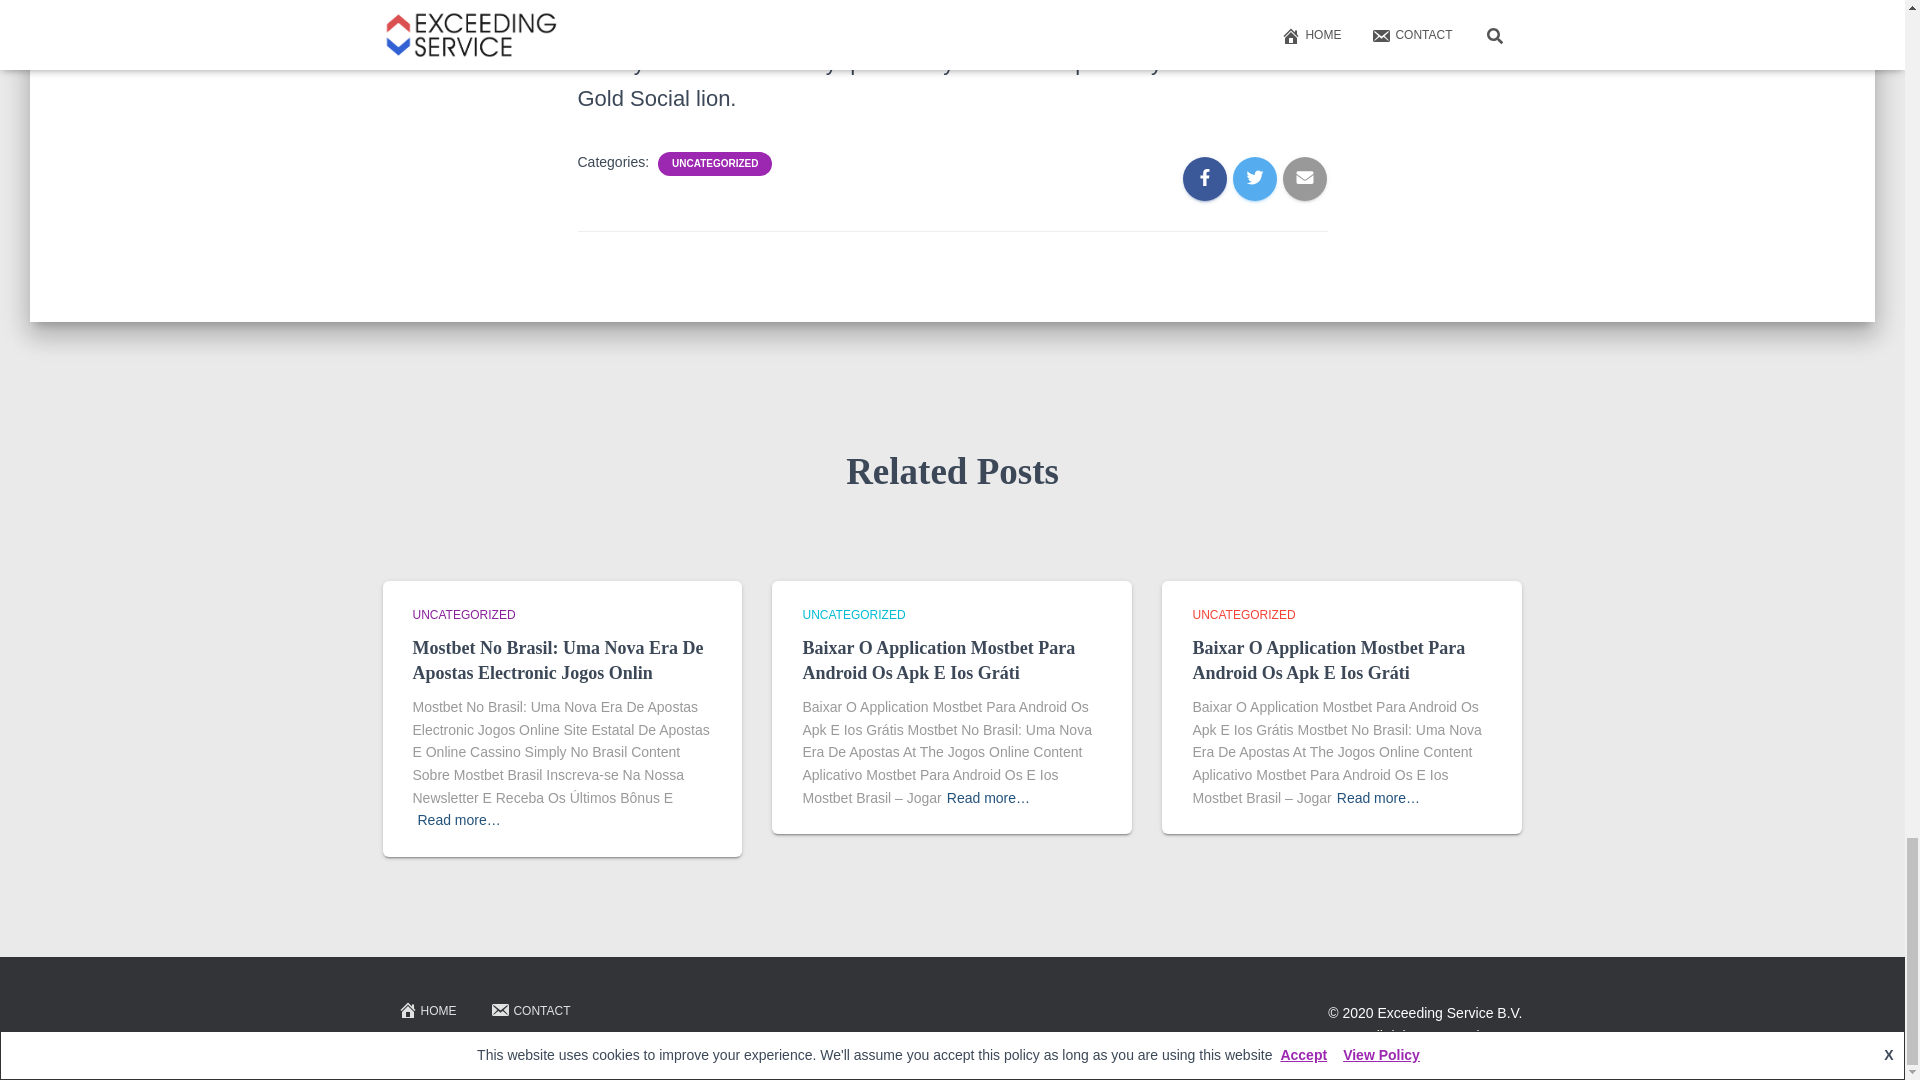 The image size is (1920, 1080). Describe the element at coordinates (463, 615) in the screenshot. I see `View all posts in Uncategorized` at that location.